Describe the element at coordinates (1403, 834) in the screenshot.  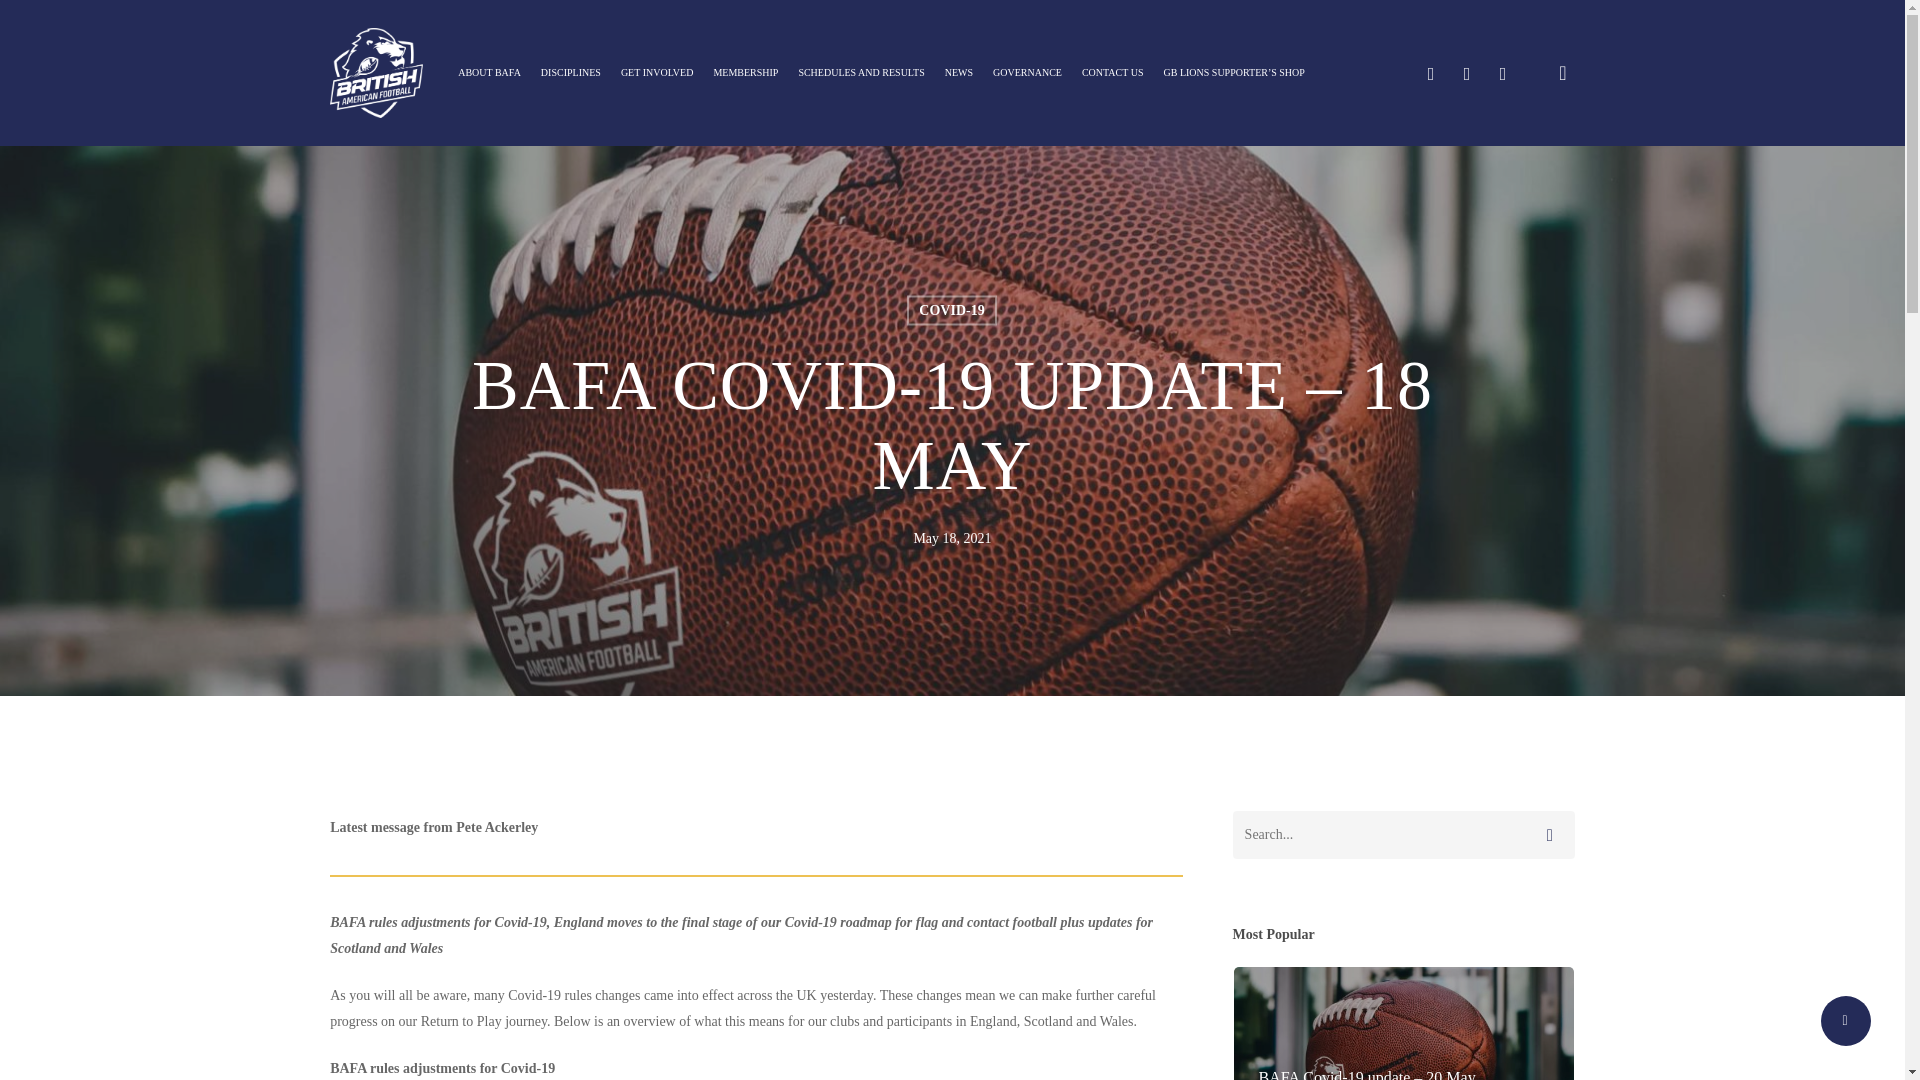
I see `Search for:` at that location.